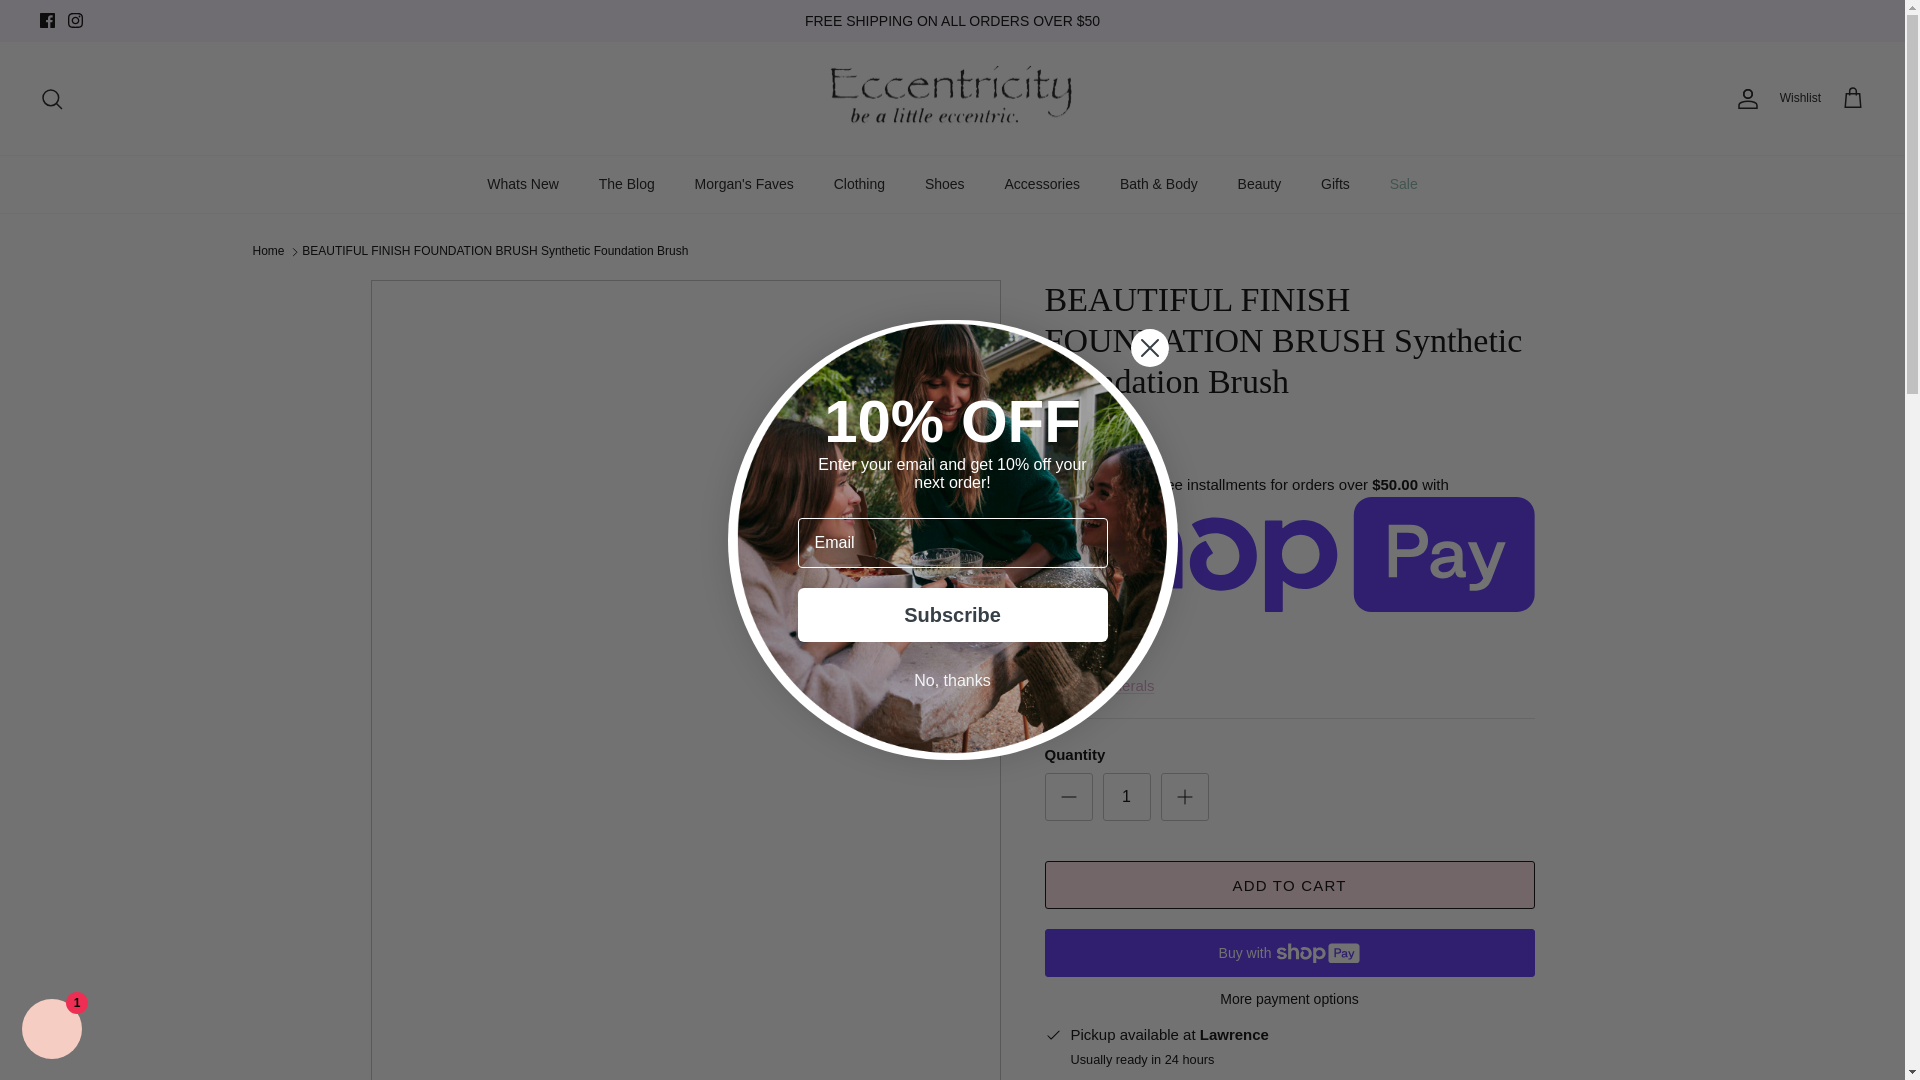  What do you see at coordinates (48, 20) in the screenshot?
I see `Facebook` at bounding box center [48, 20].